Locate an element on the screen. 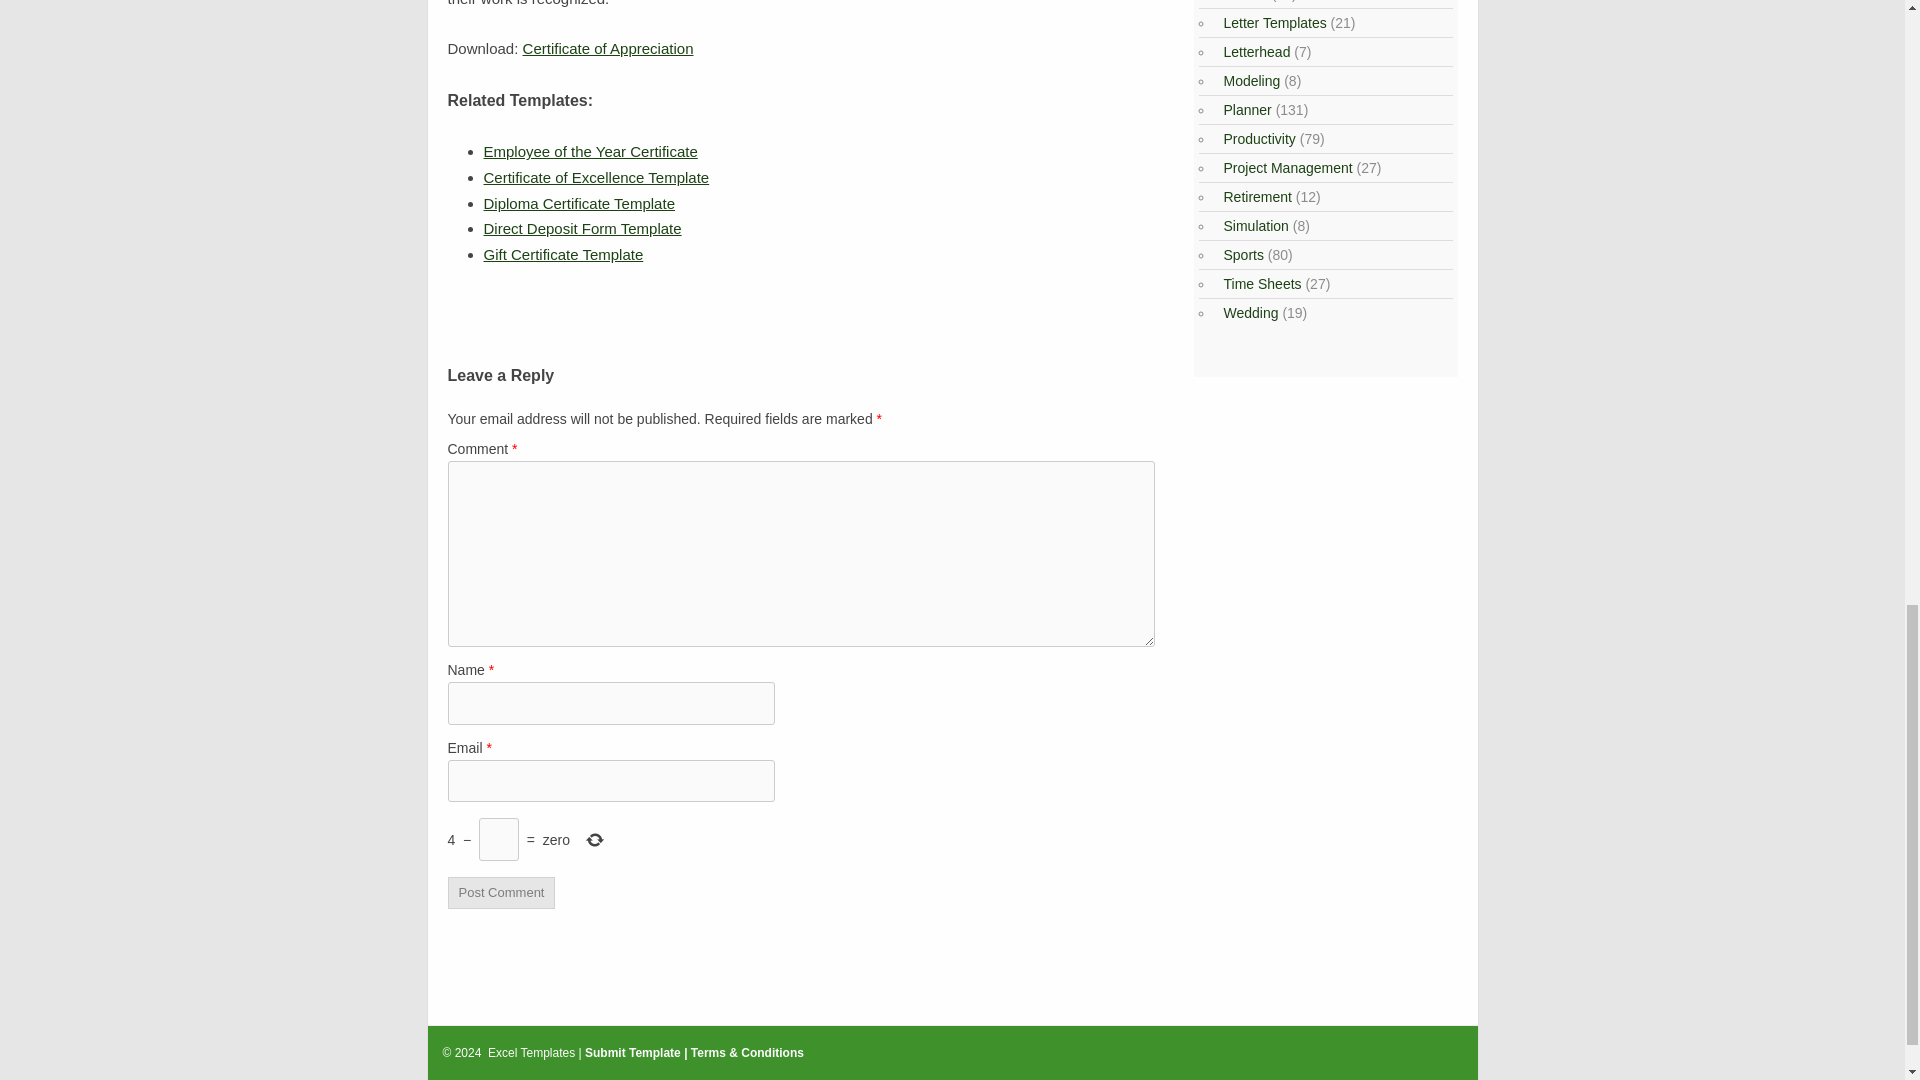 The width and height of the screenshot is (1920, 1080). Employee of the Year Certificate is located at coordinates (590, 150).